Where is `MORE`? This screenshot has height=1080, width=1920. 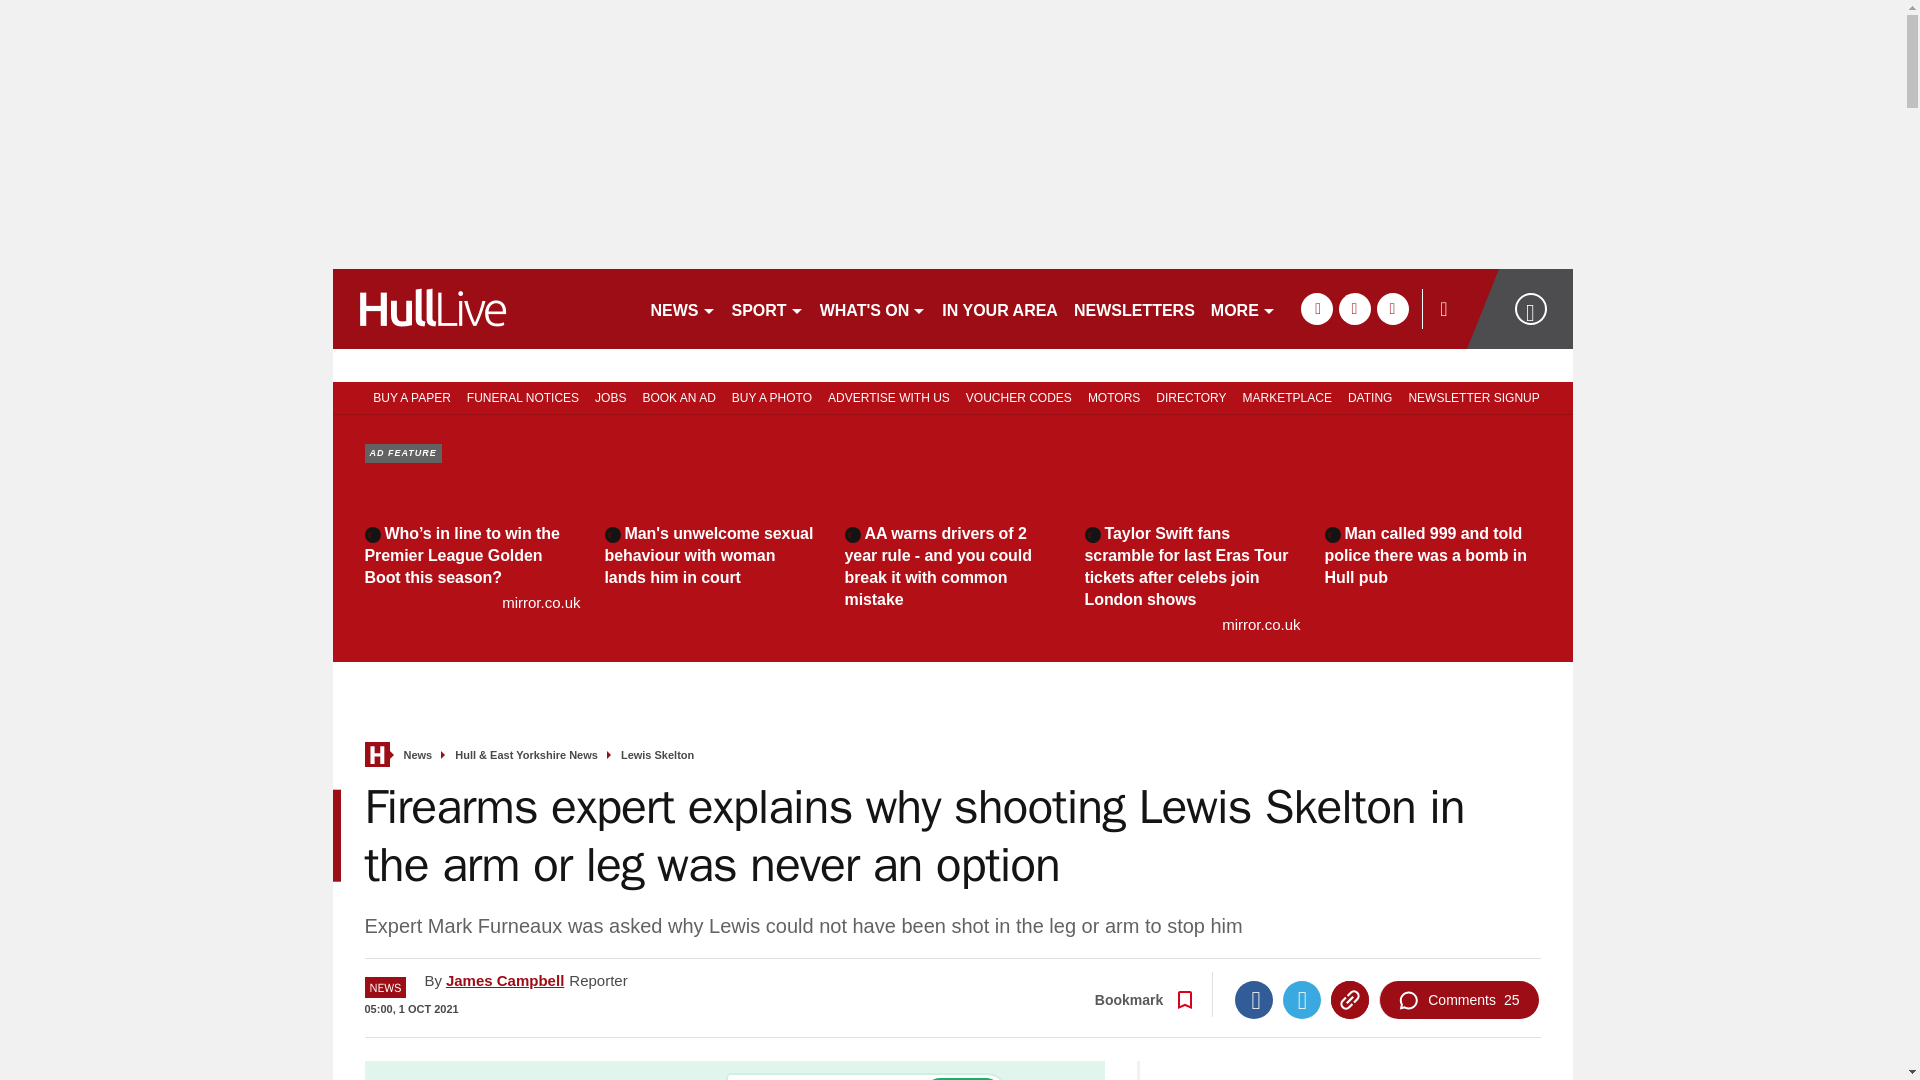 MORE is located at coordinates (1244, 308).